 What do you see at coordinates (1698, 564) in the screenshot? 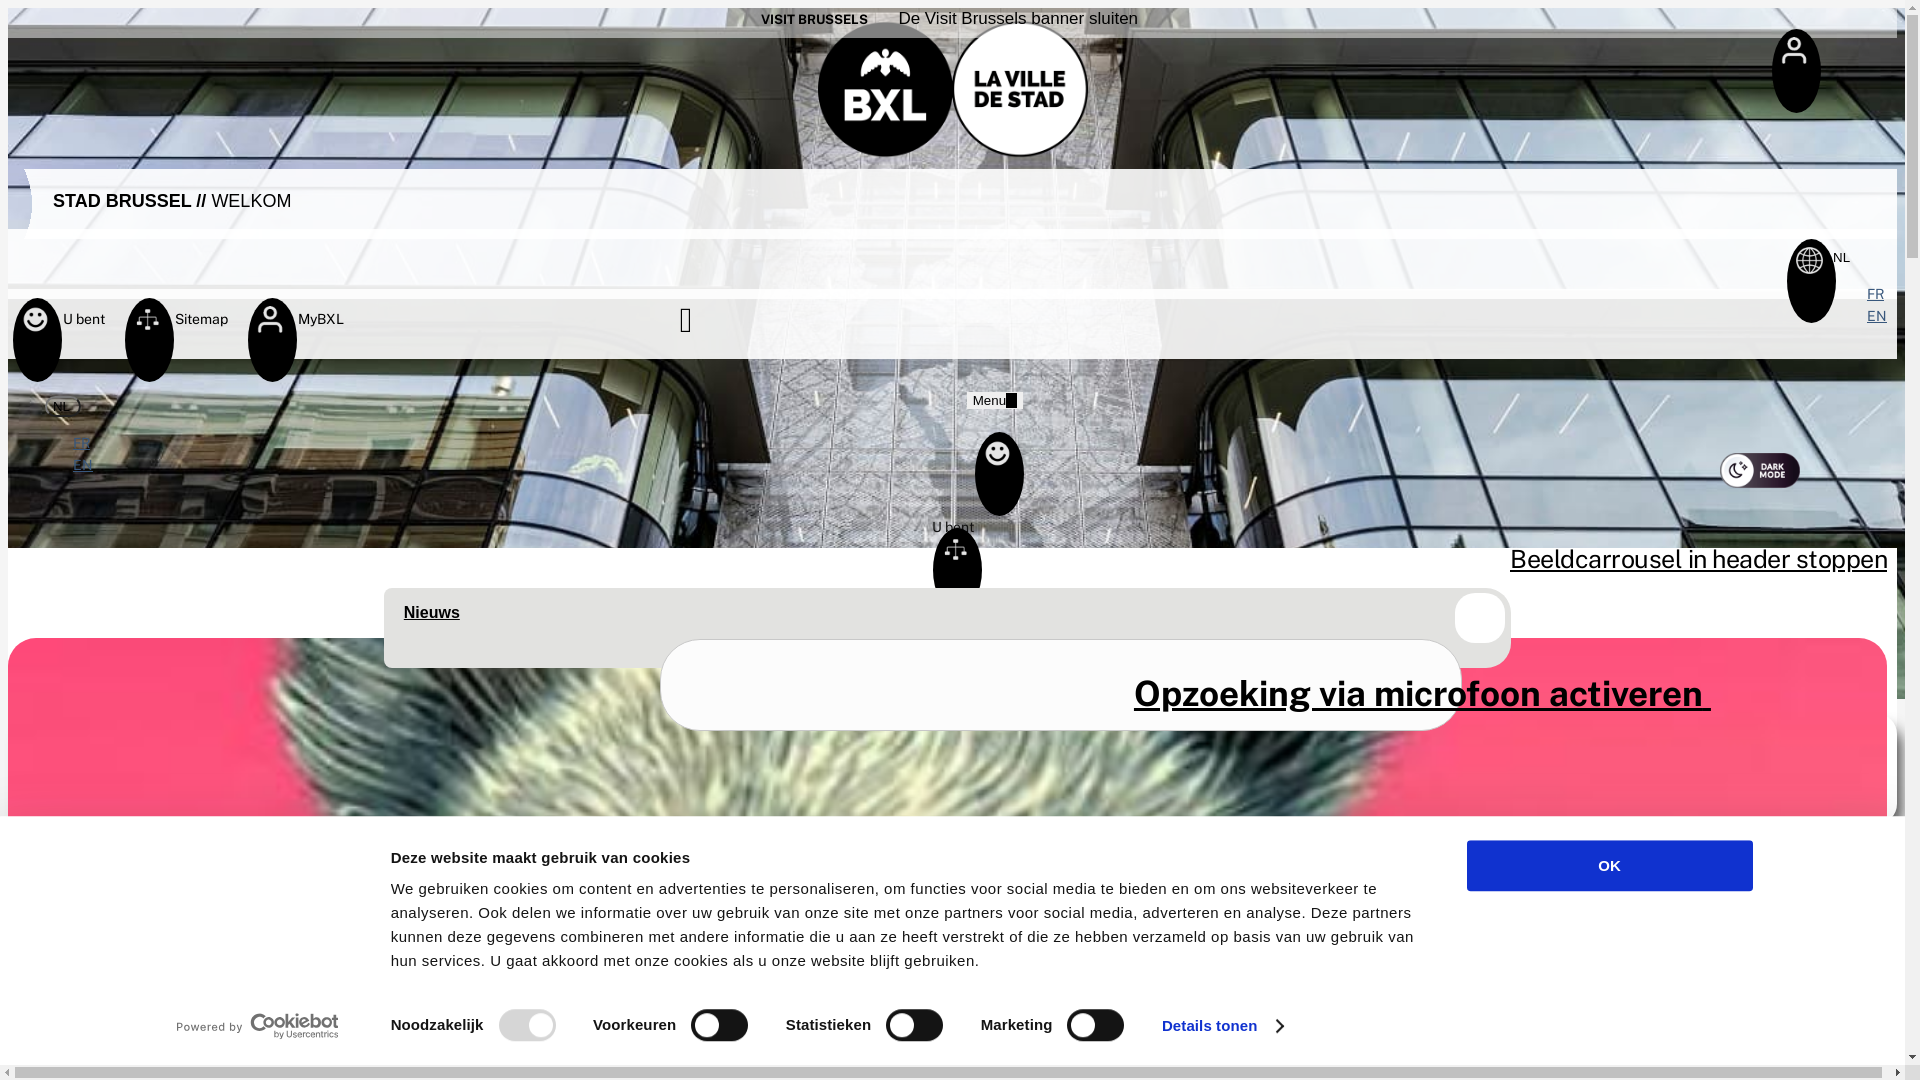
I see `Beeldcarrousel in header stoppen` at bounding box center [1698, 564].